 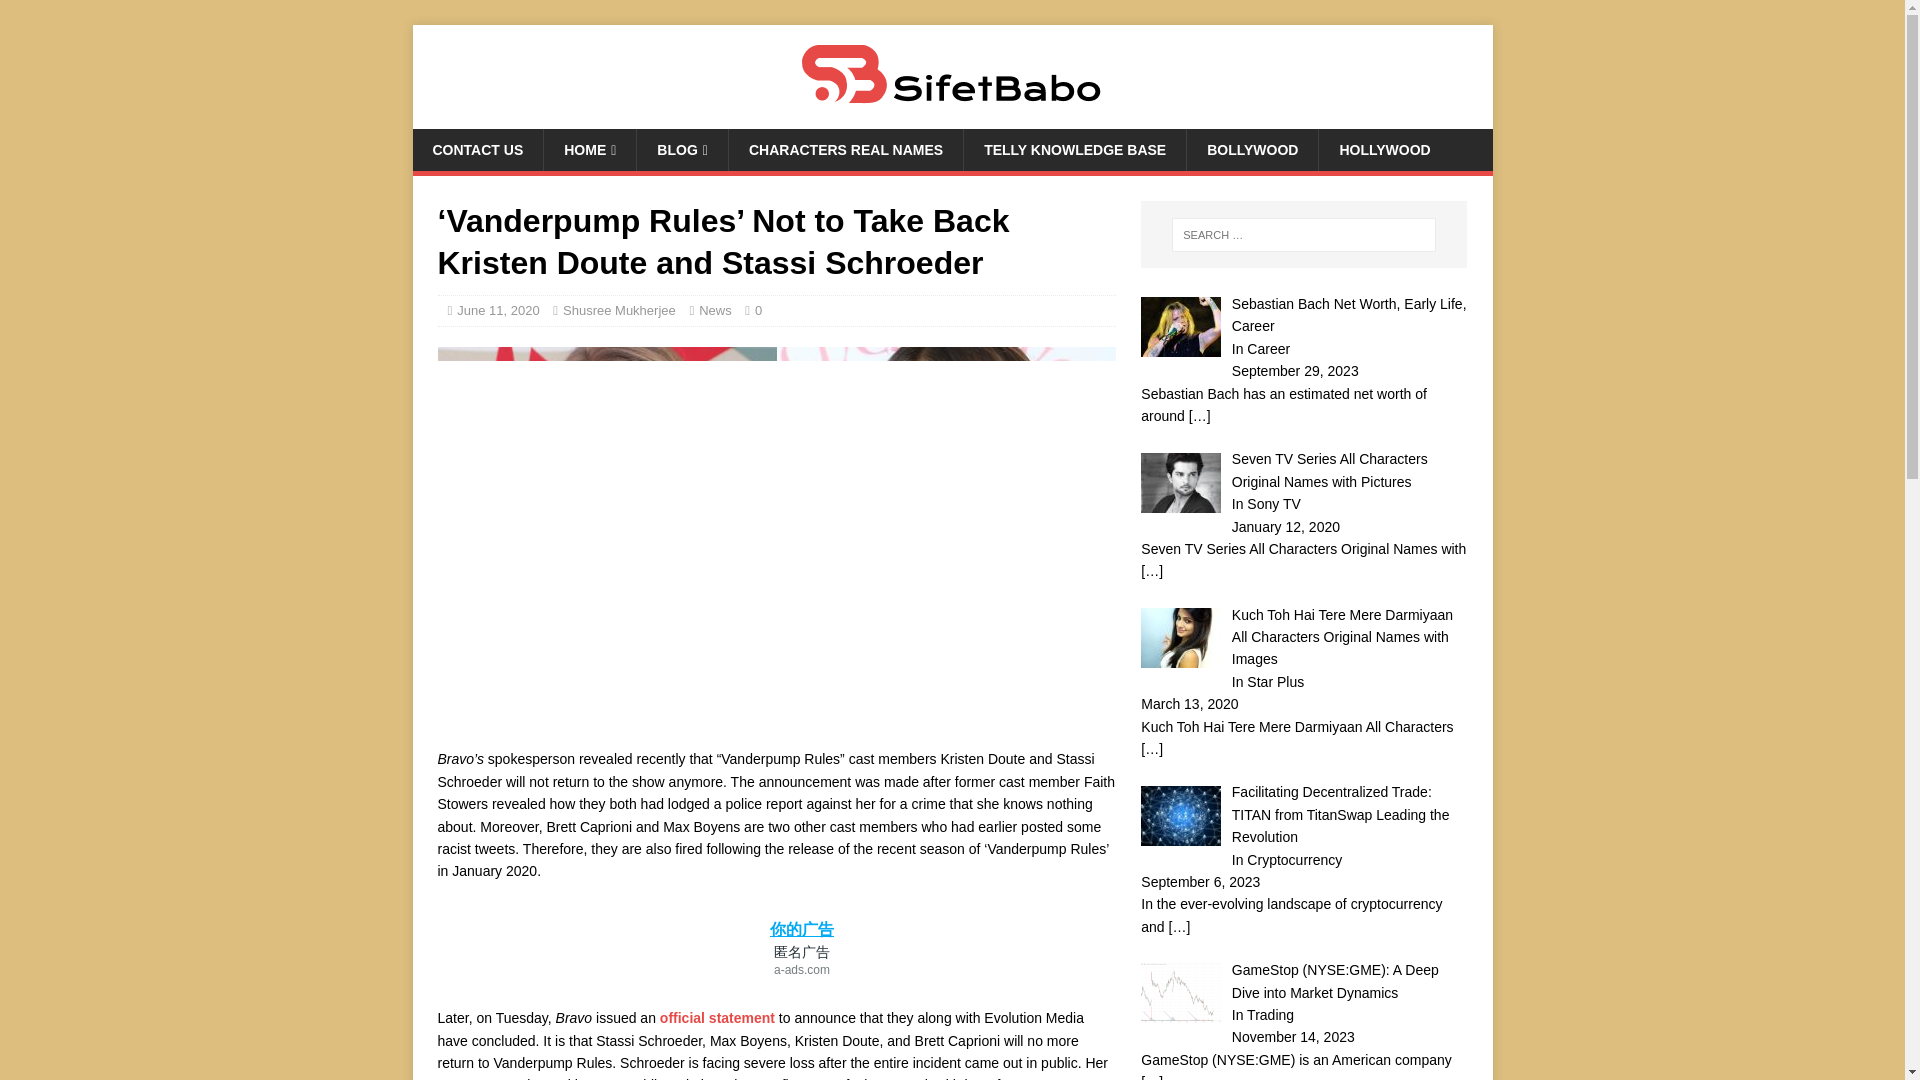 What do you see at coordinates (681, 149) in the screenshot?
I see `BLOG` at bounding box center [681, 149].